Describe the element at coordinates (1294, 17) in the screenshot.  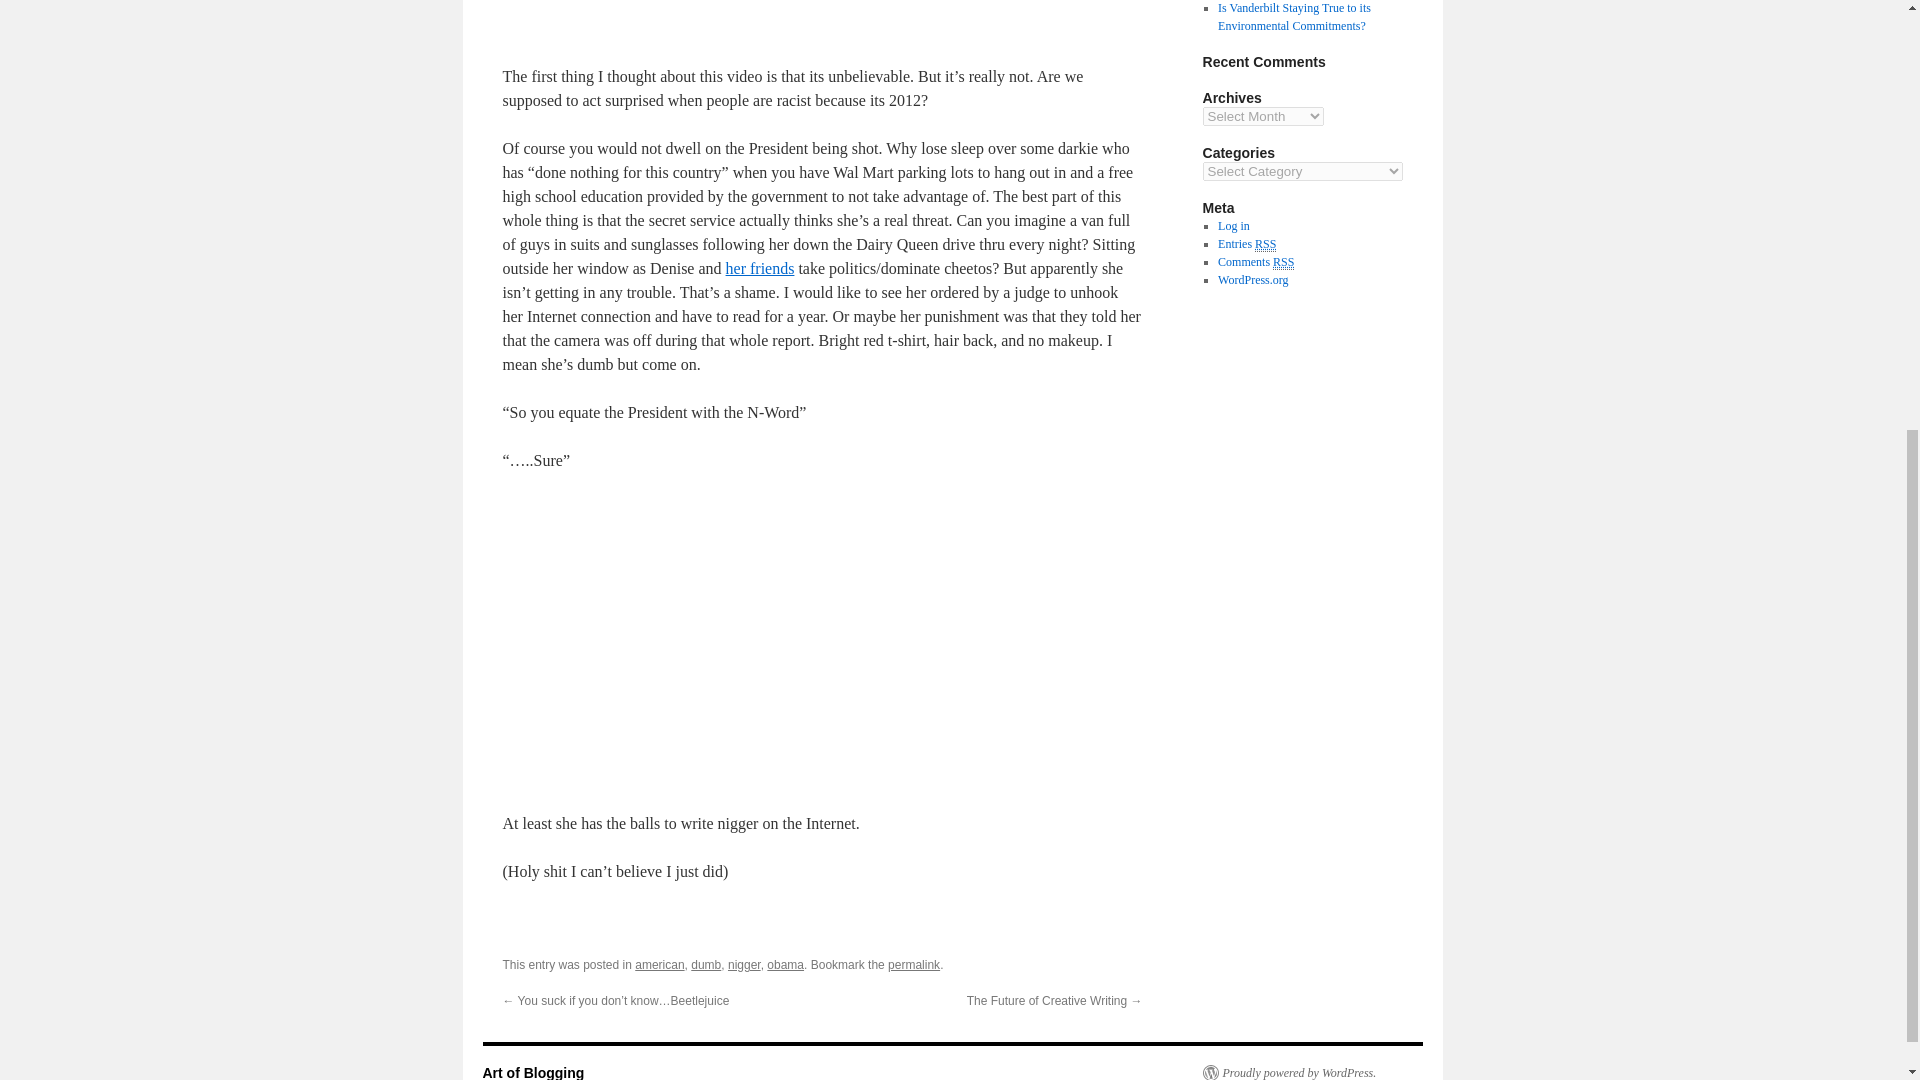
I see `Is Vanderbilt Staying True to its Environmental Commitments?` at that location.